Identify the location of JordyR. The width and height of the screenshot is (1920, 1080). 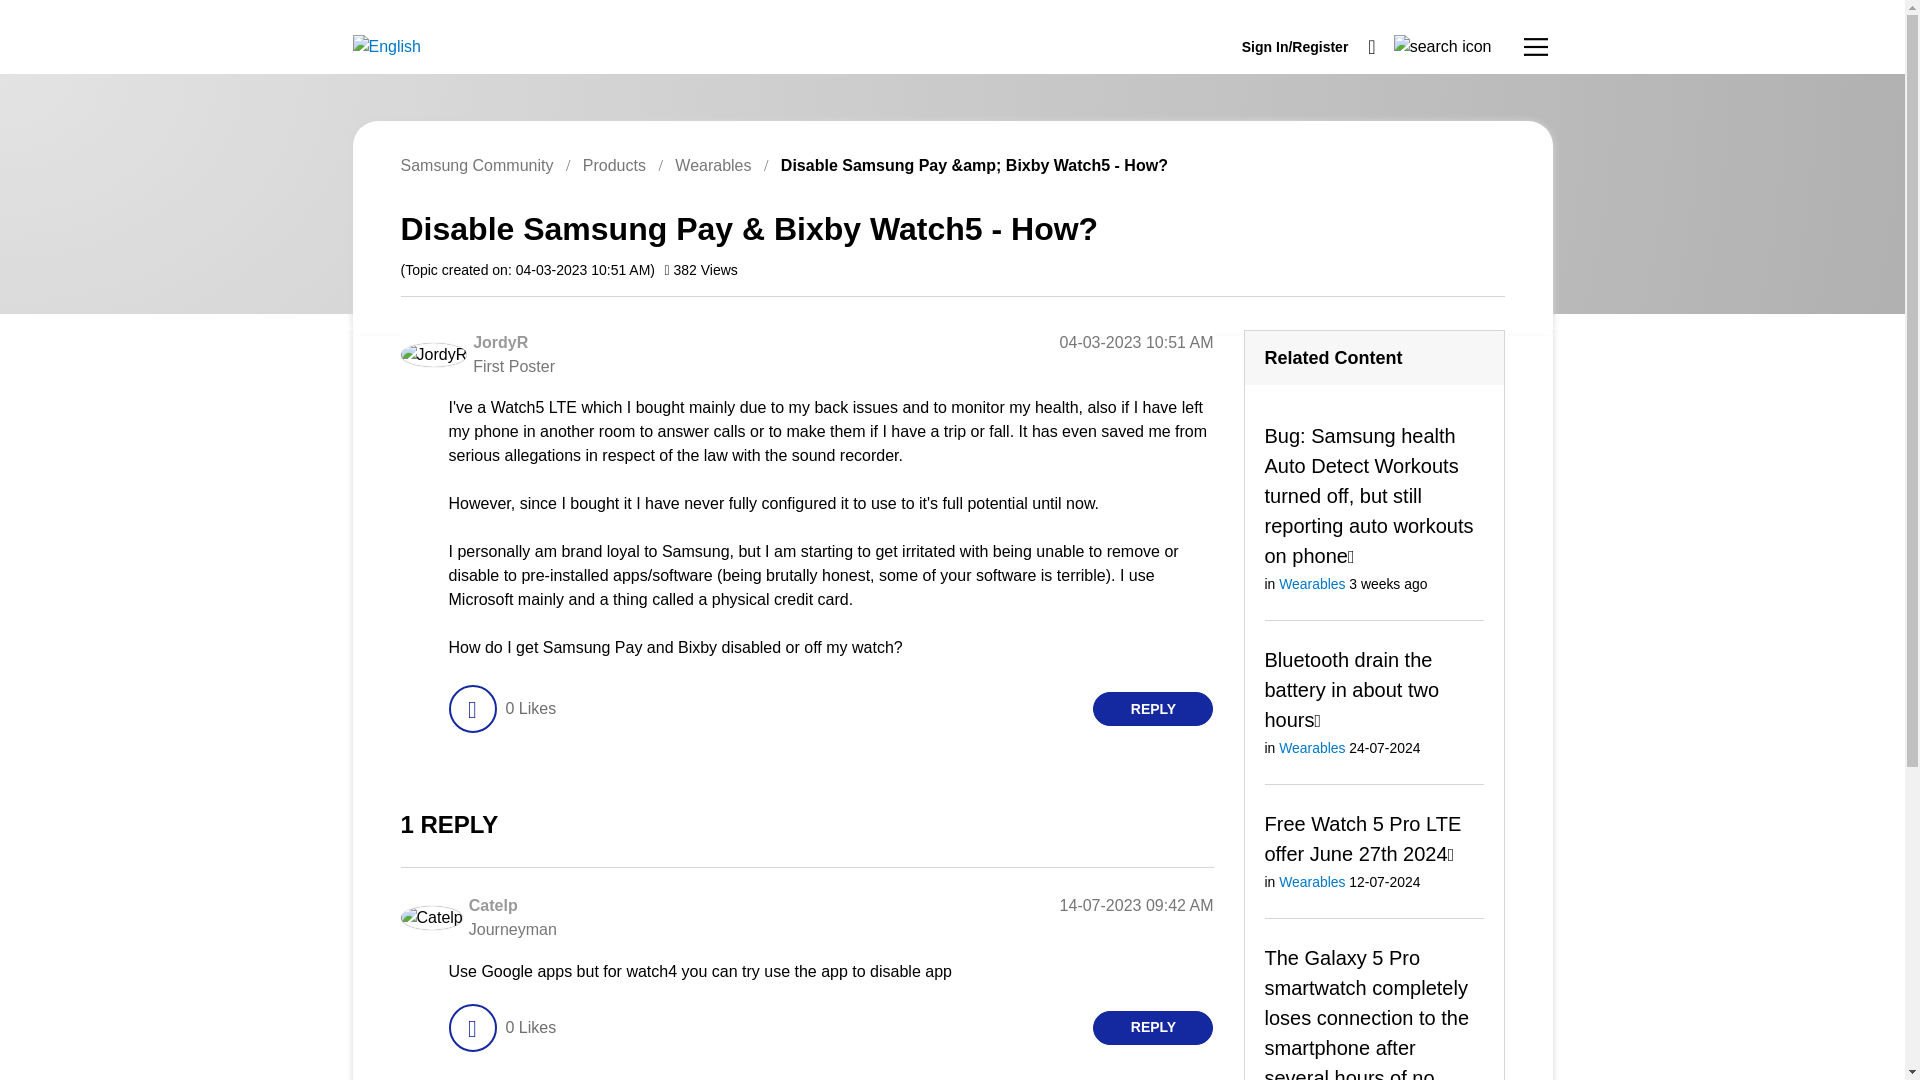
(432, 355).